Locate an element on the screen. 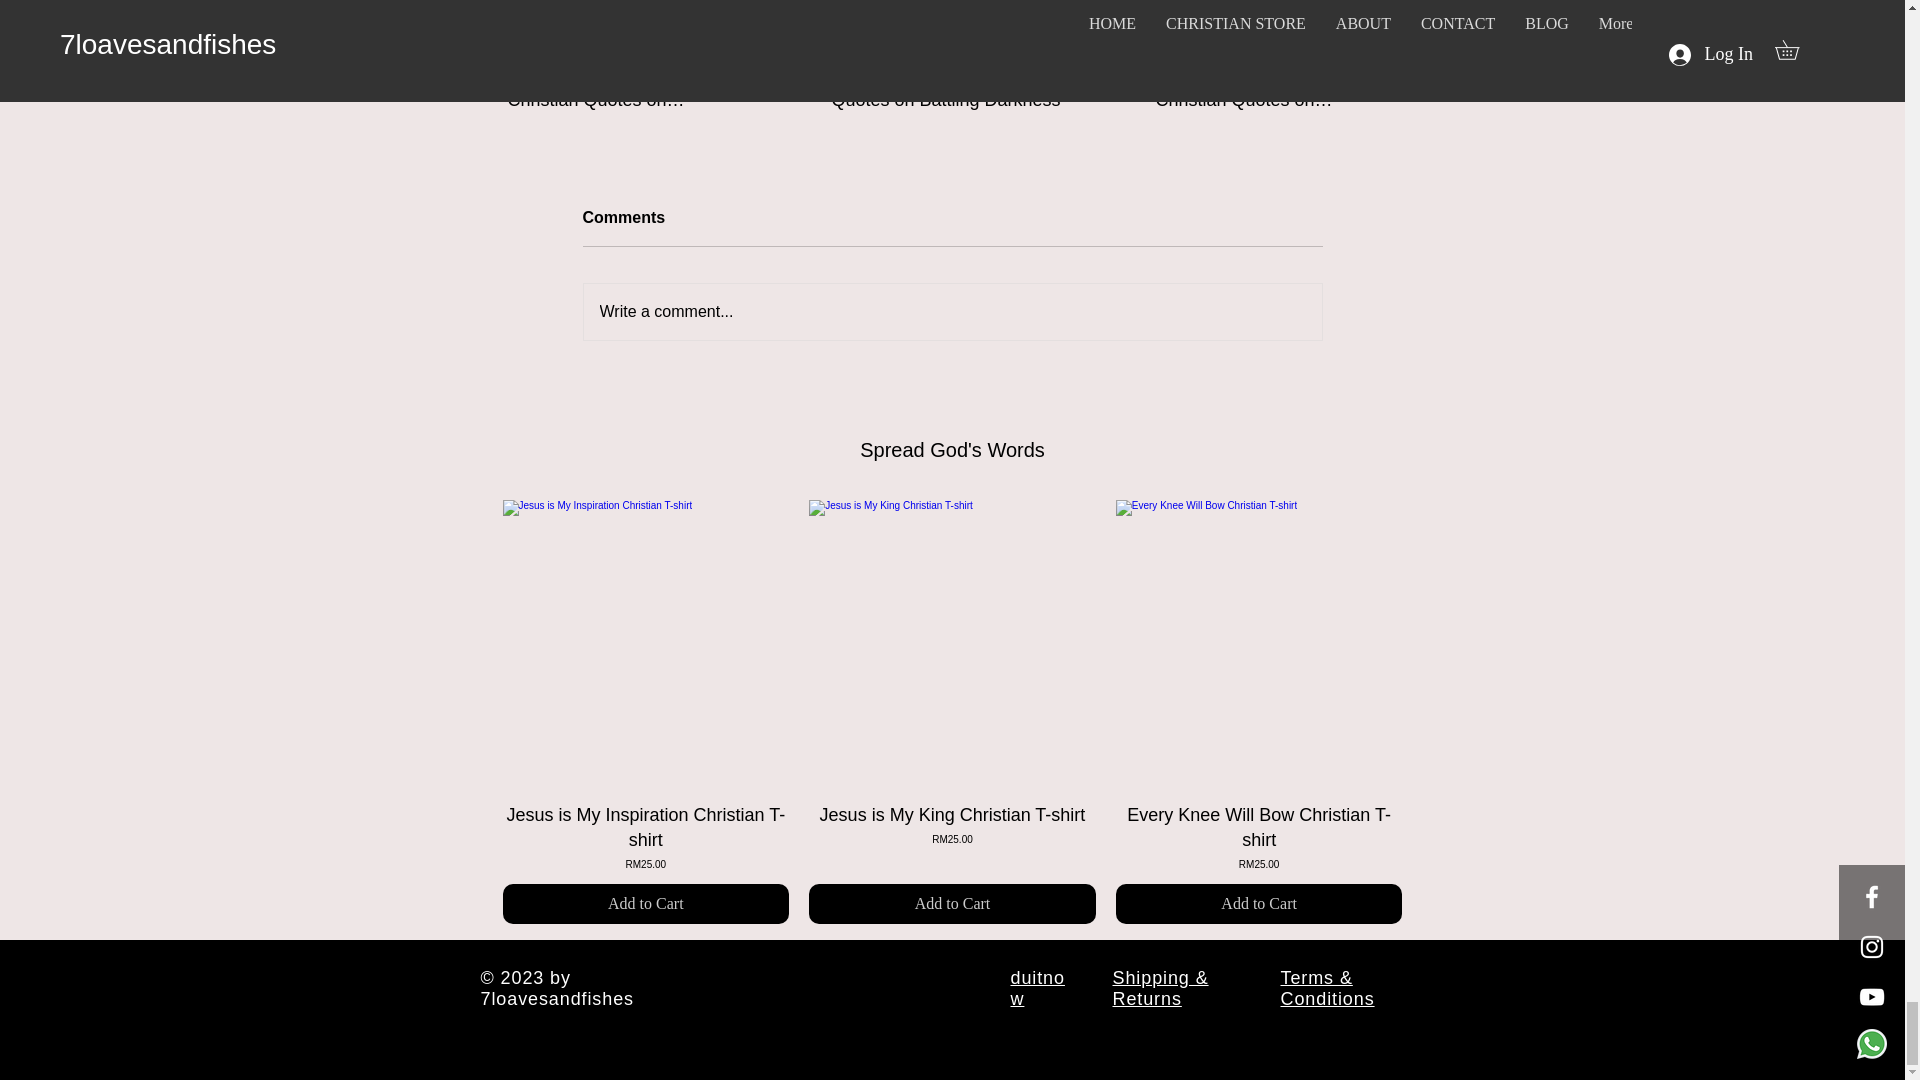  Add to Cart is located at coordinates (628, 90).